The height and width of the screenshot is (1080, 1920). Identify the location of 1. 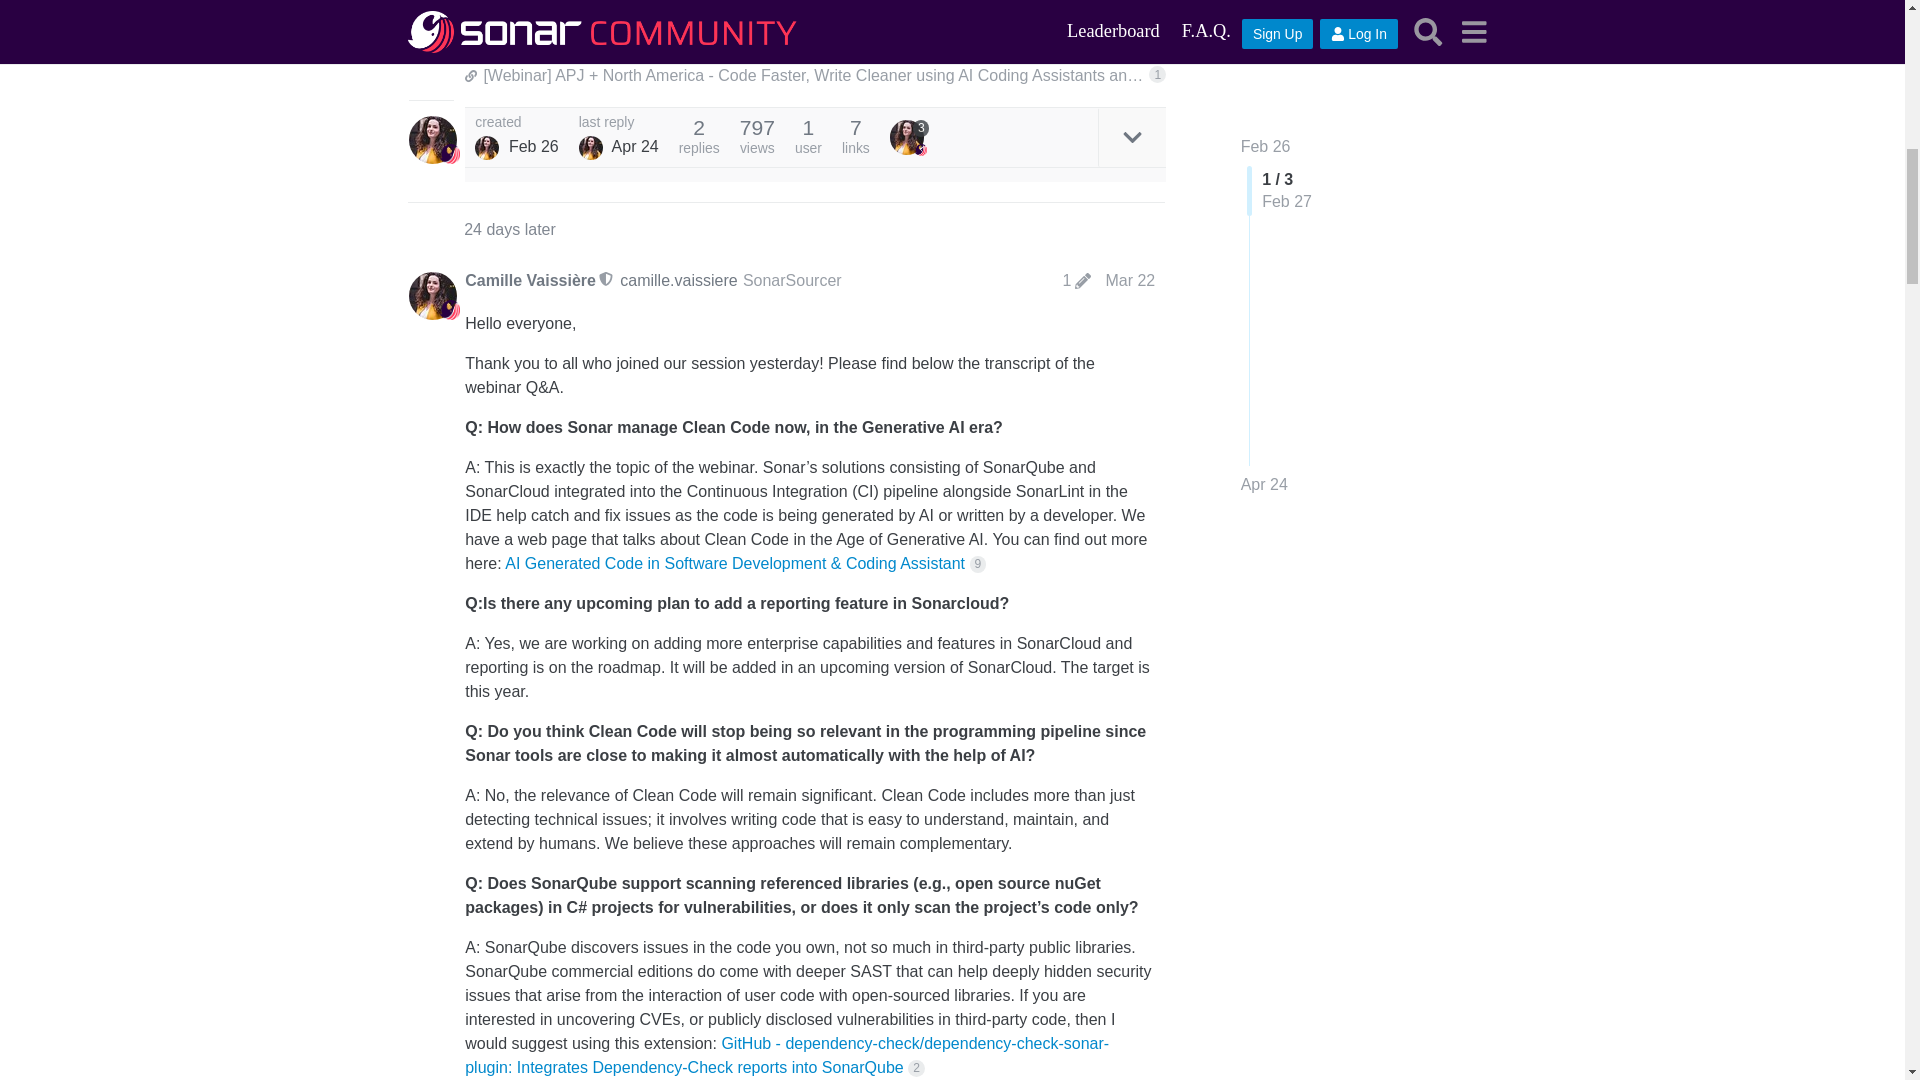
(1078, 281).